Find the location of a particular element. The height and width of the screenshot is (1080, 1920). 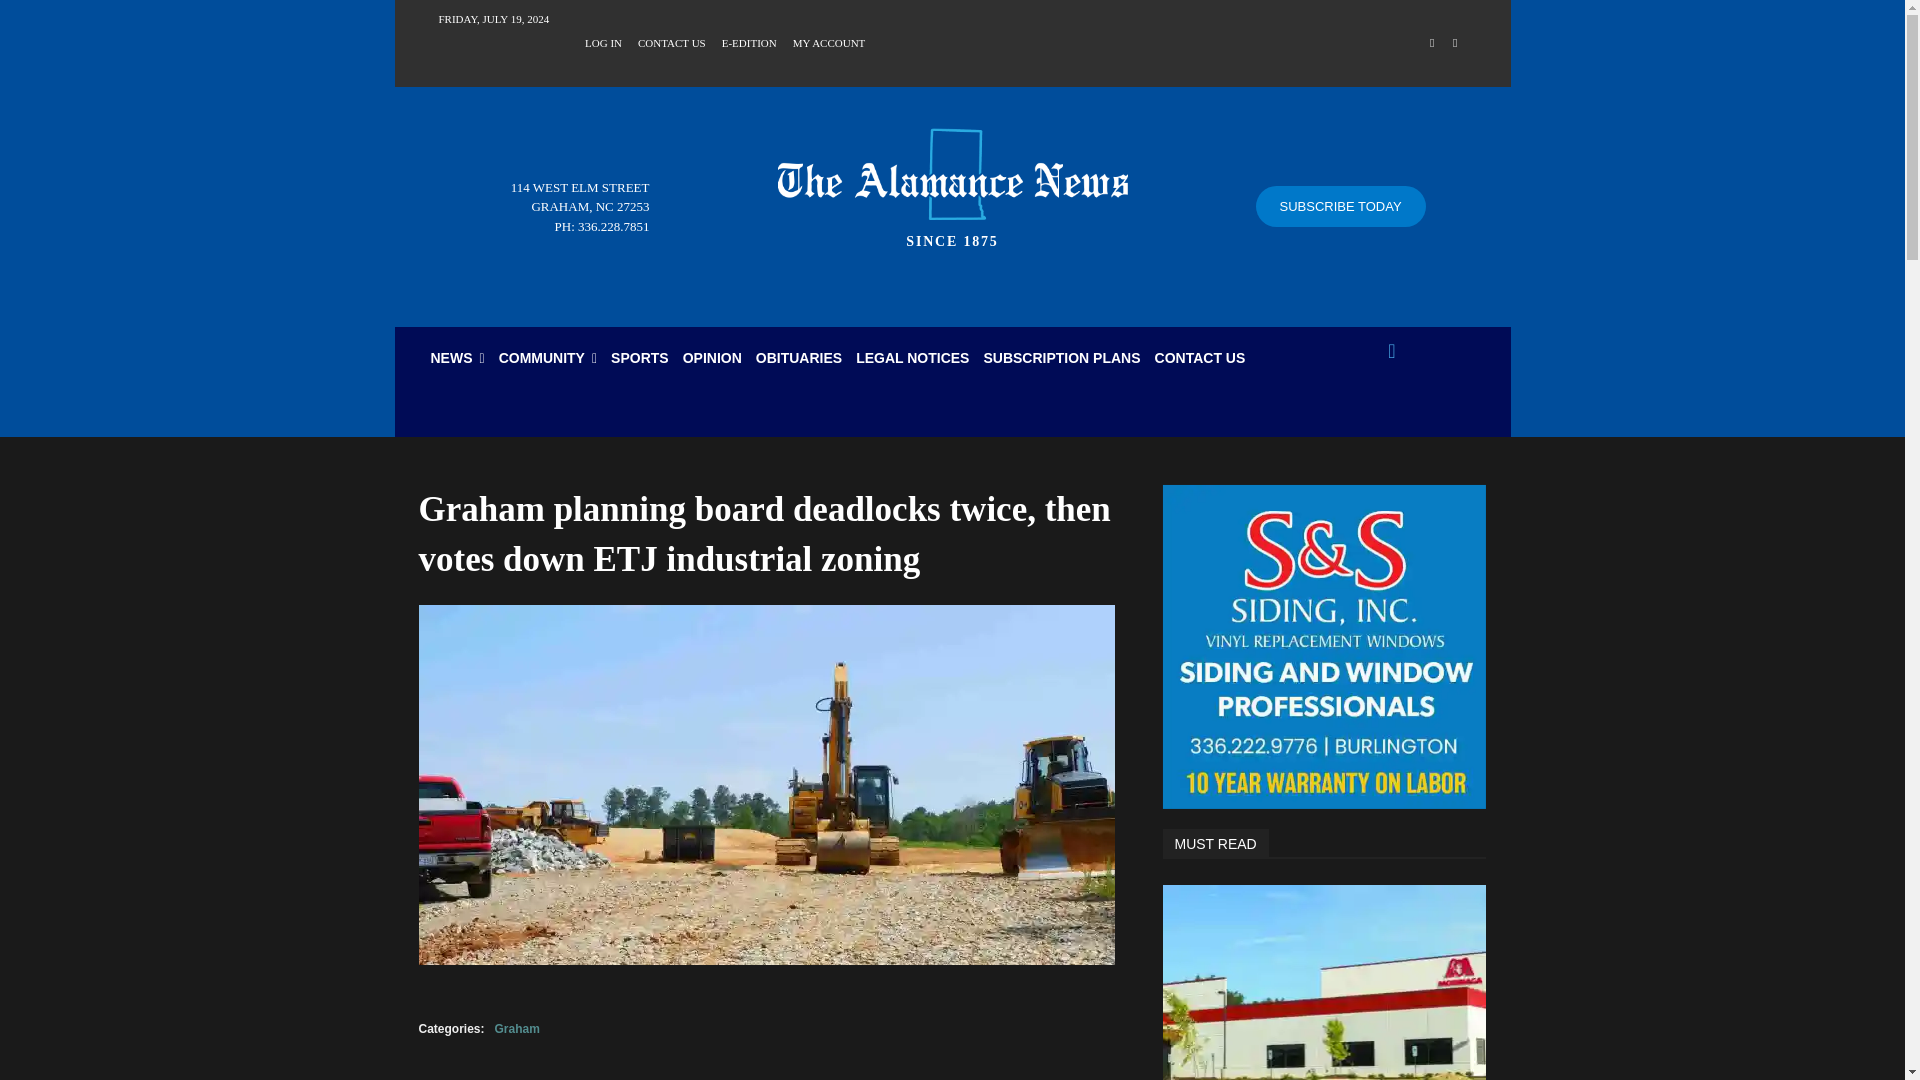

COMMUNITY is located at coordinates (548, 358).